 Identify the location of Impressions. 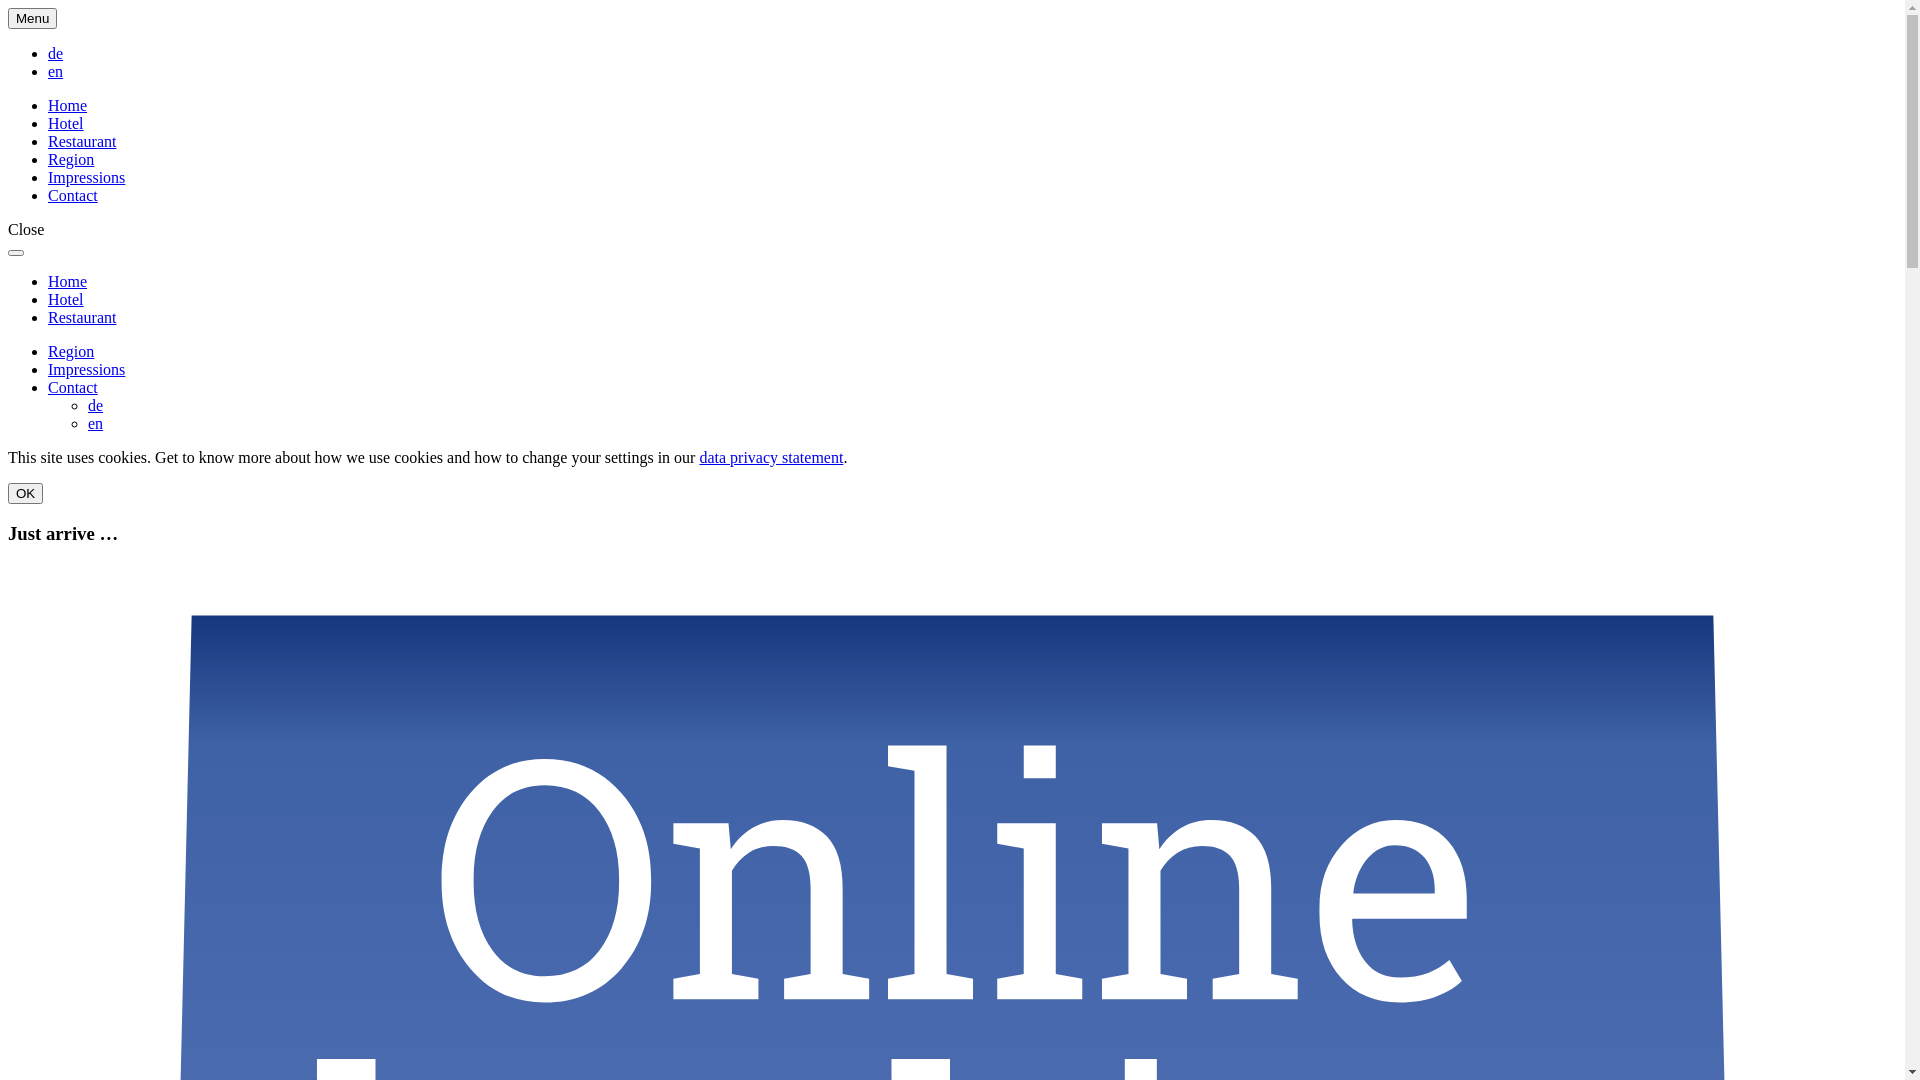
(86, 178).